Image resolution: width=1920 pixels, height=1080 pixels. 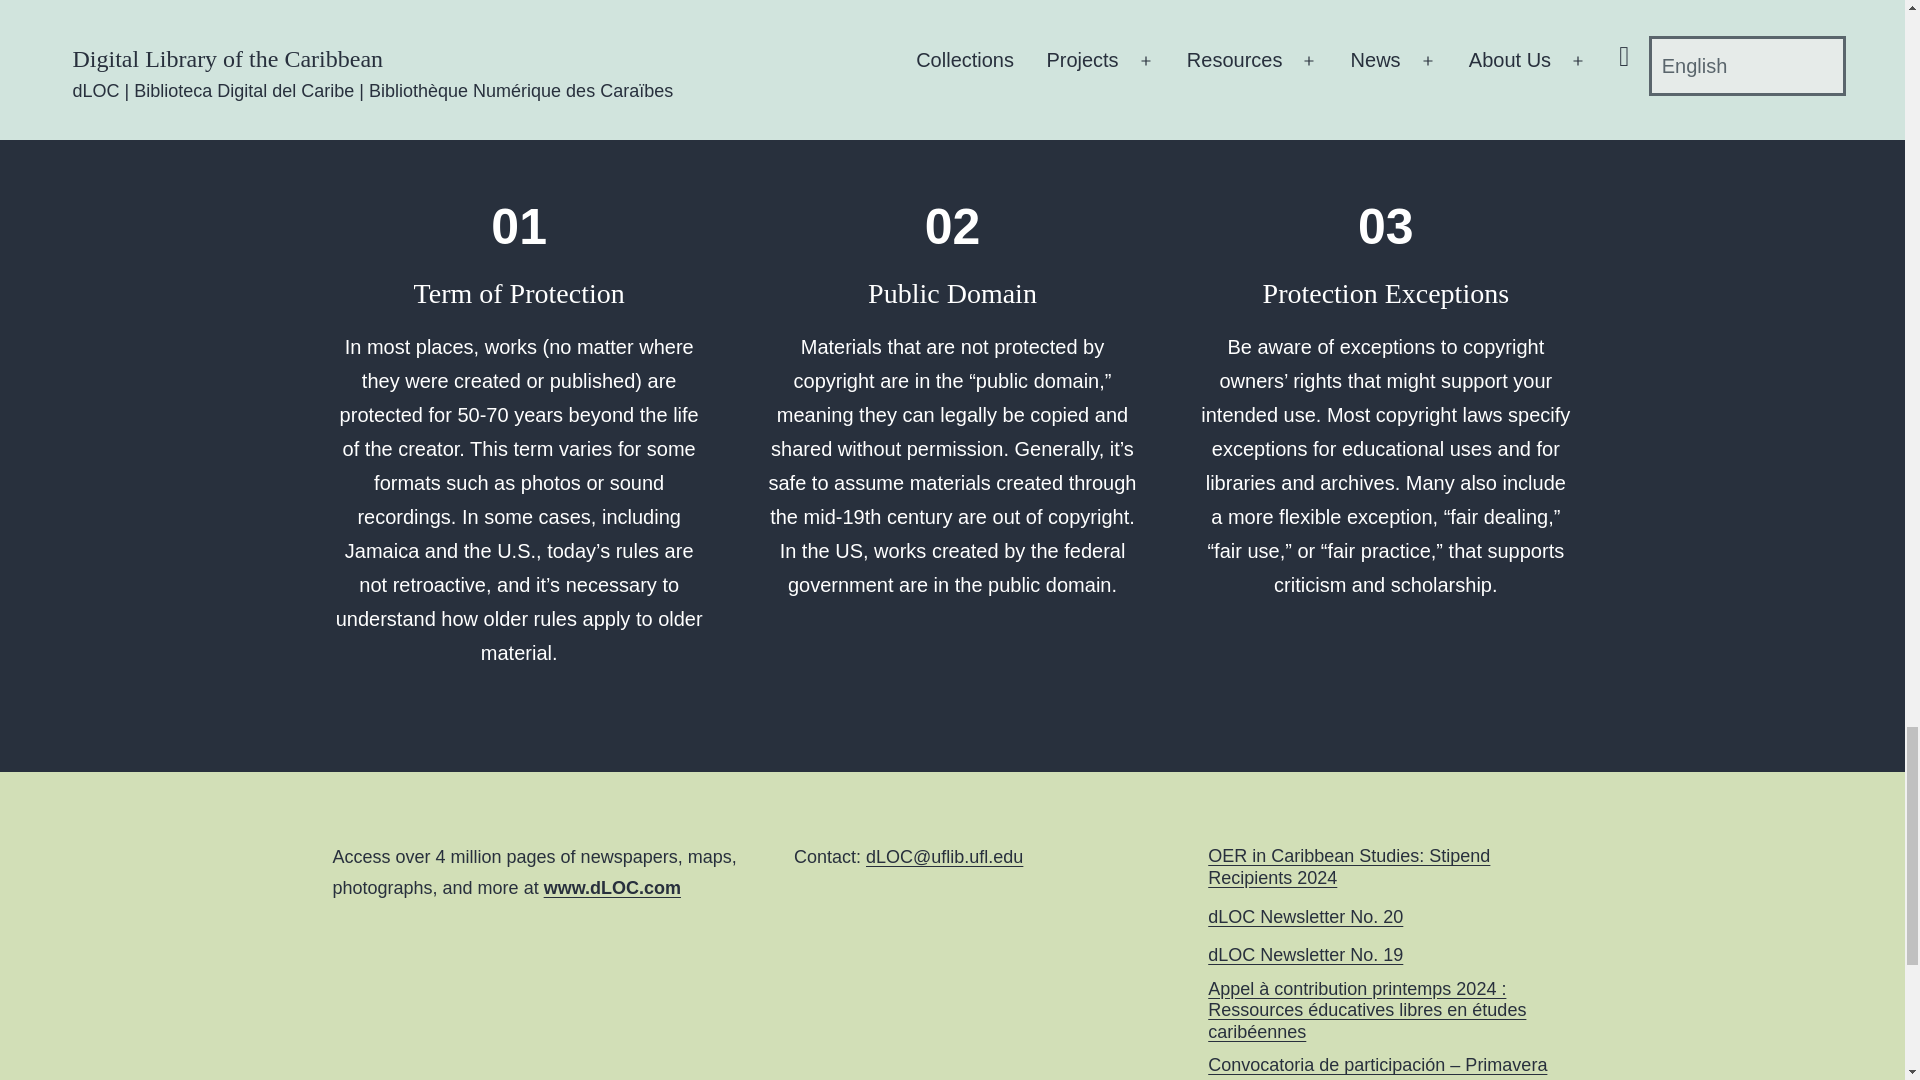 I want to click on dLOC Newsletter No. 19, so click(x=1305, y=956).